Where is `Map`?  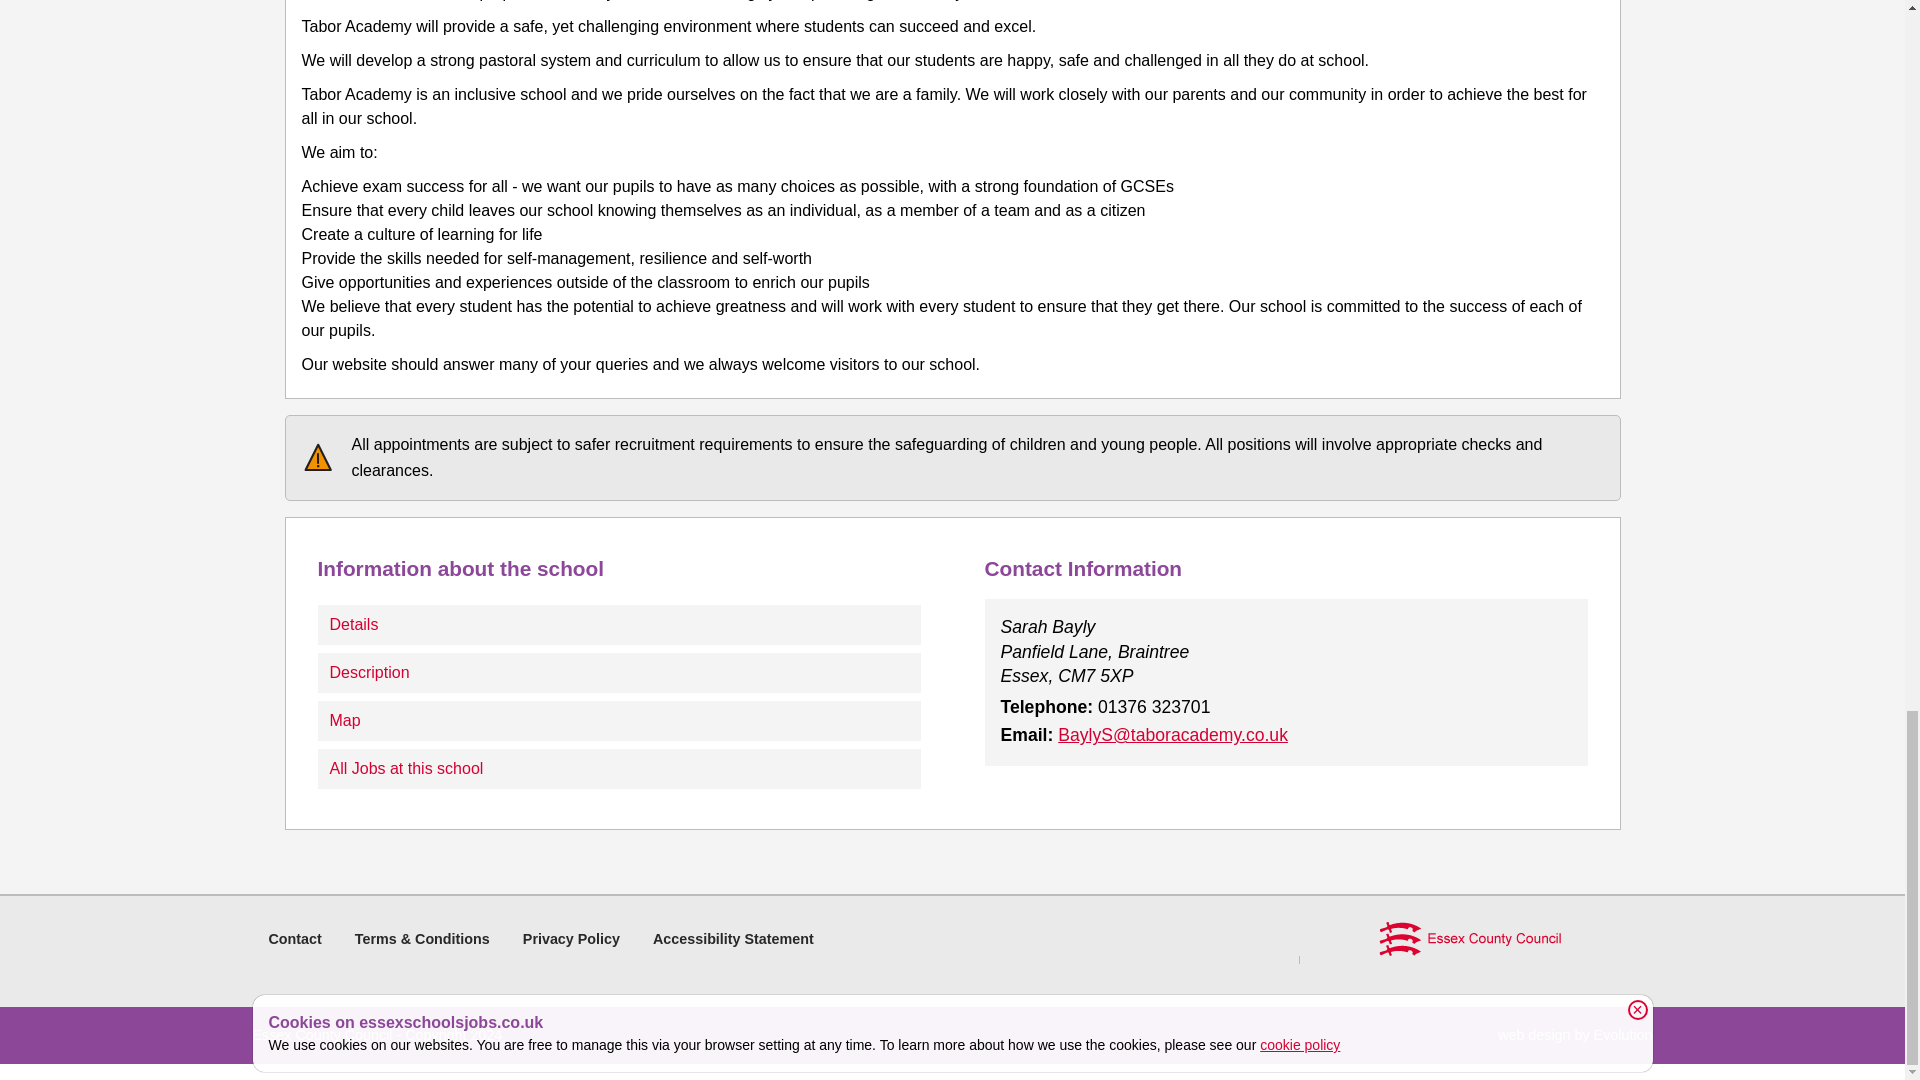 Map is located at coordinates (620, 720).